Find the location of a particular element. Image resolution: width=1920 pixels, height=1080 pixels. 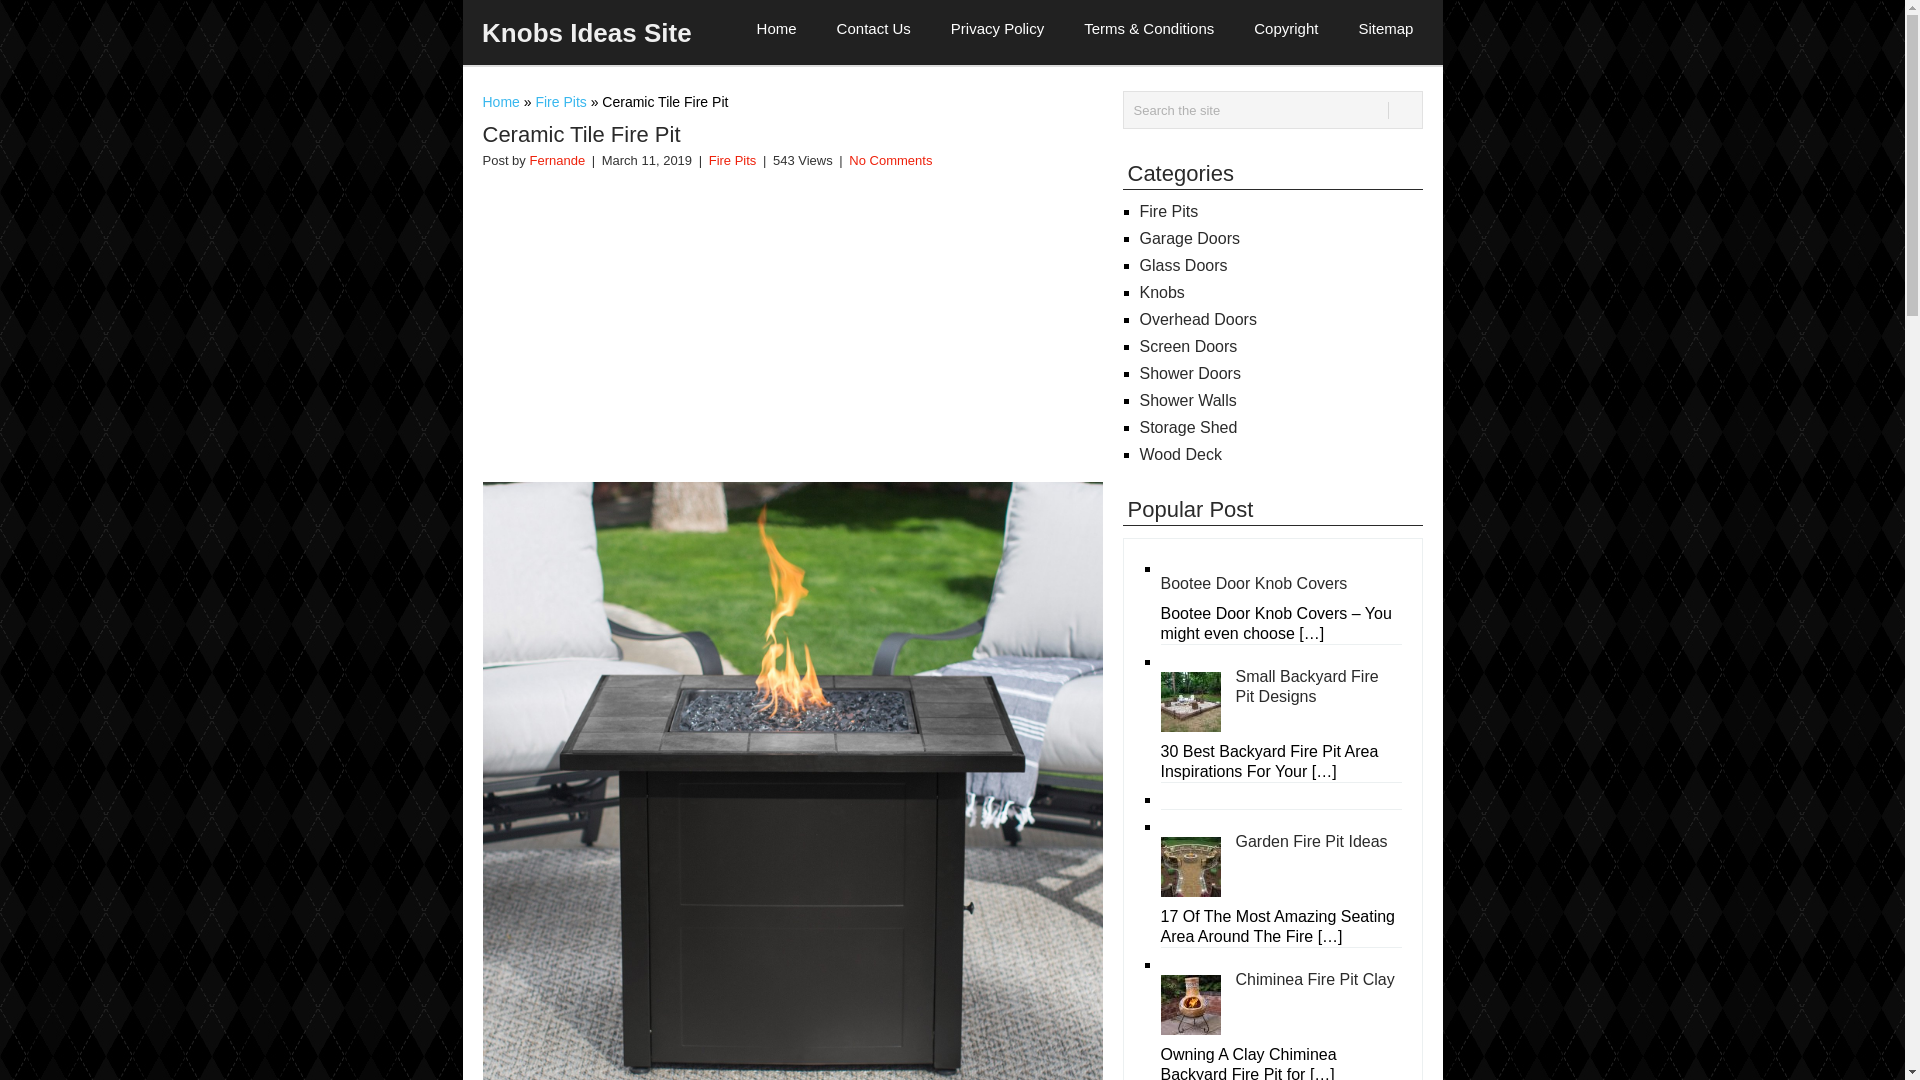

Search is located at coordinates (1404, 110).